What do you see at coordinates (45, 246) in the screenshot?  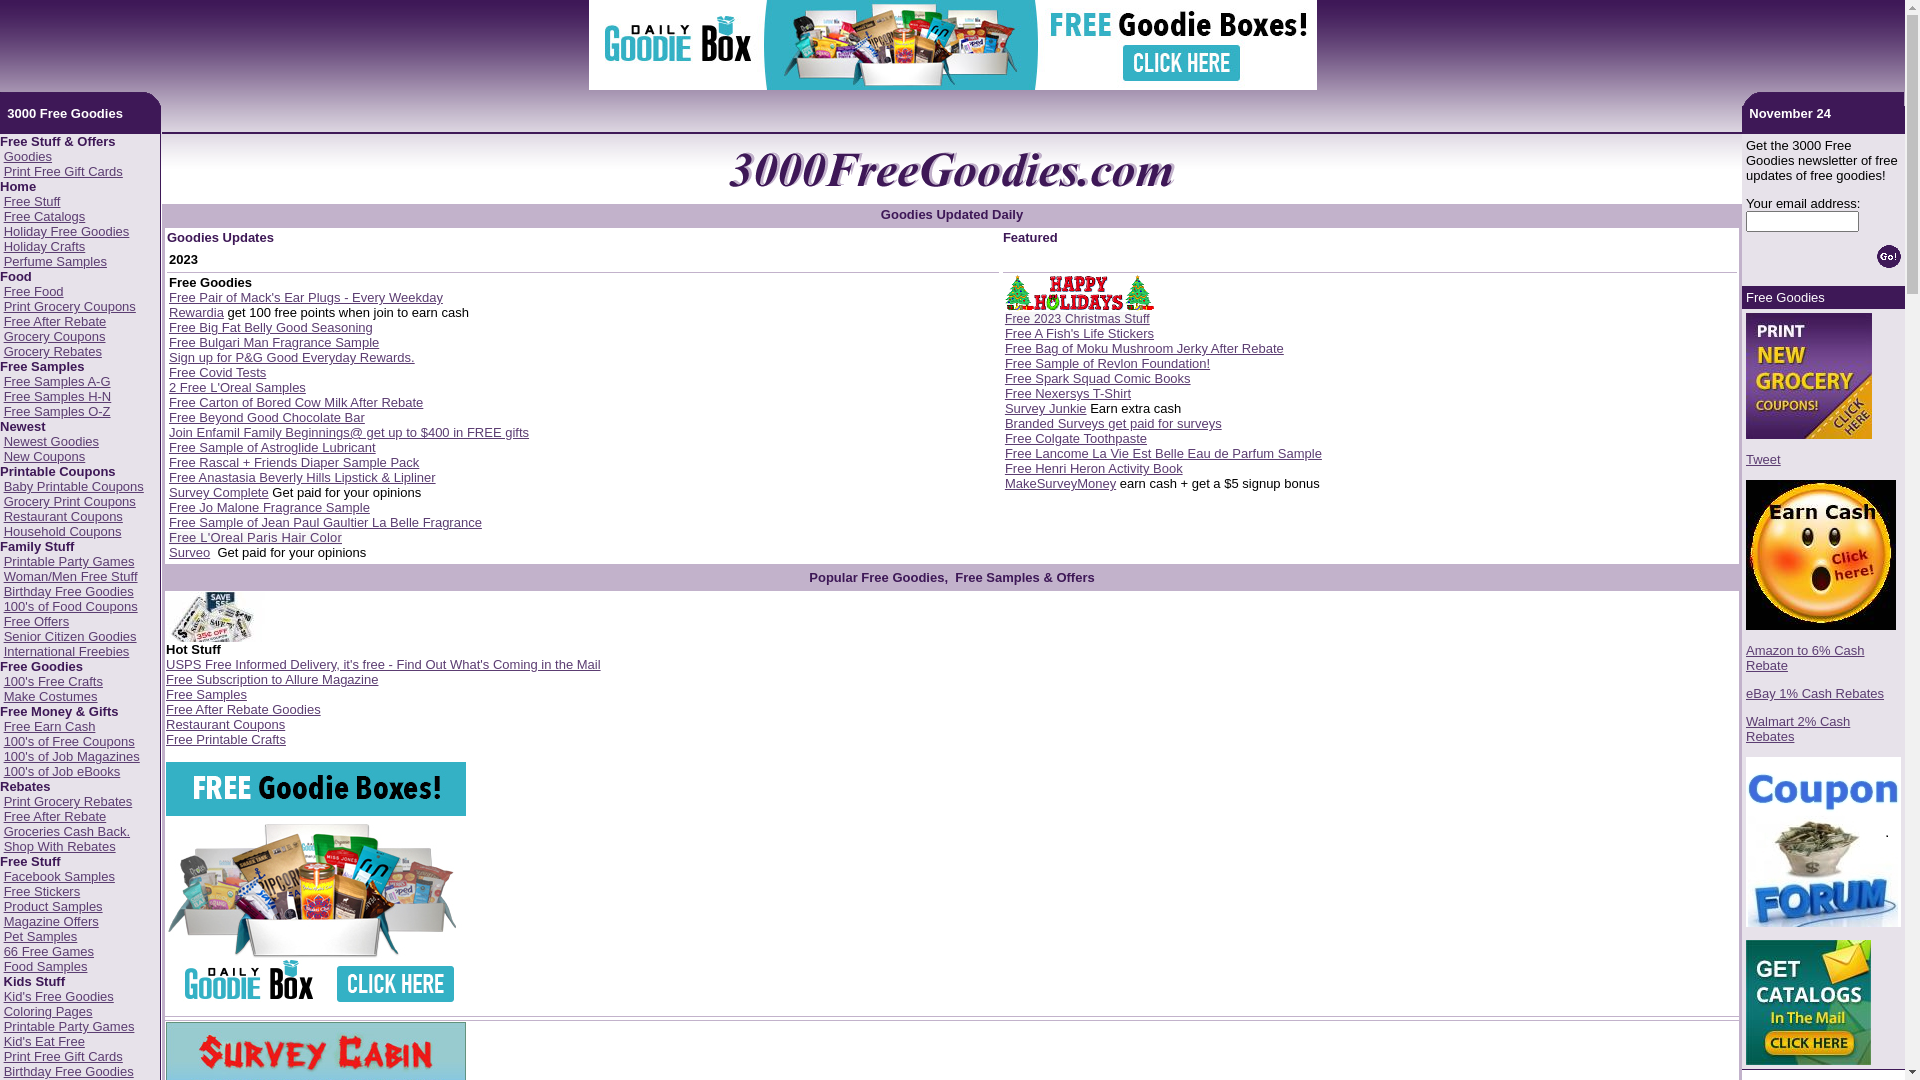 I see `Holiday Crafts` at bounding box center [45, 246].